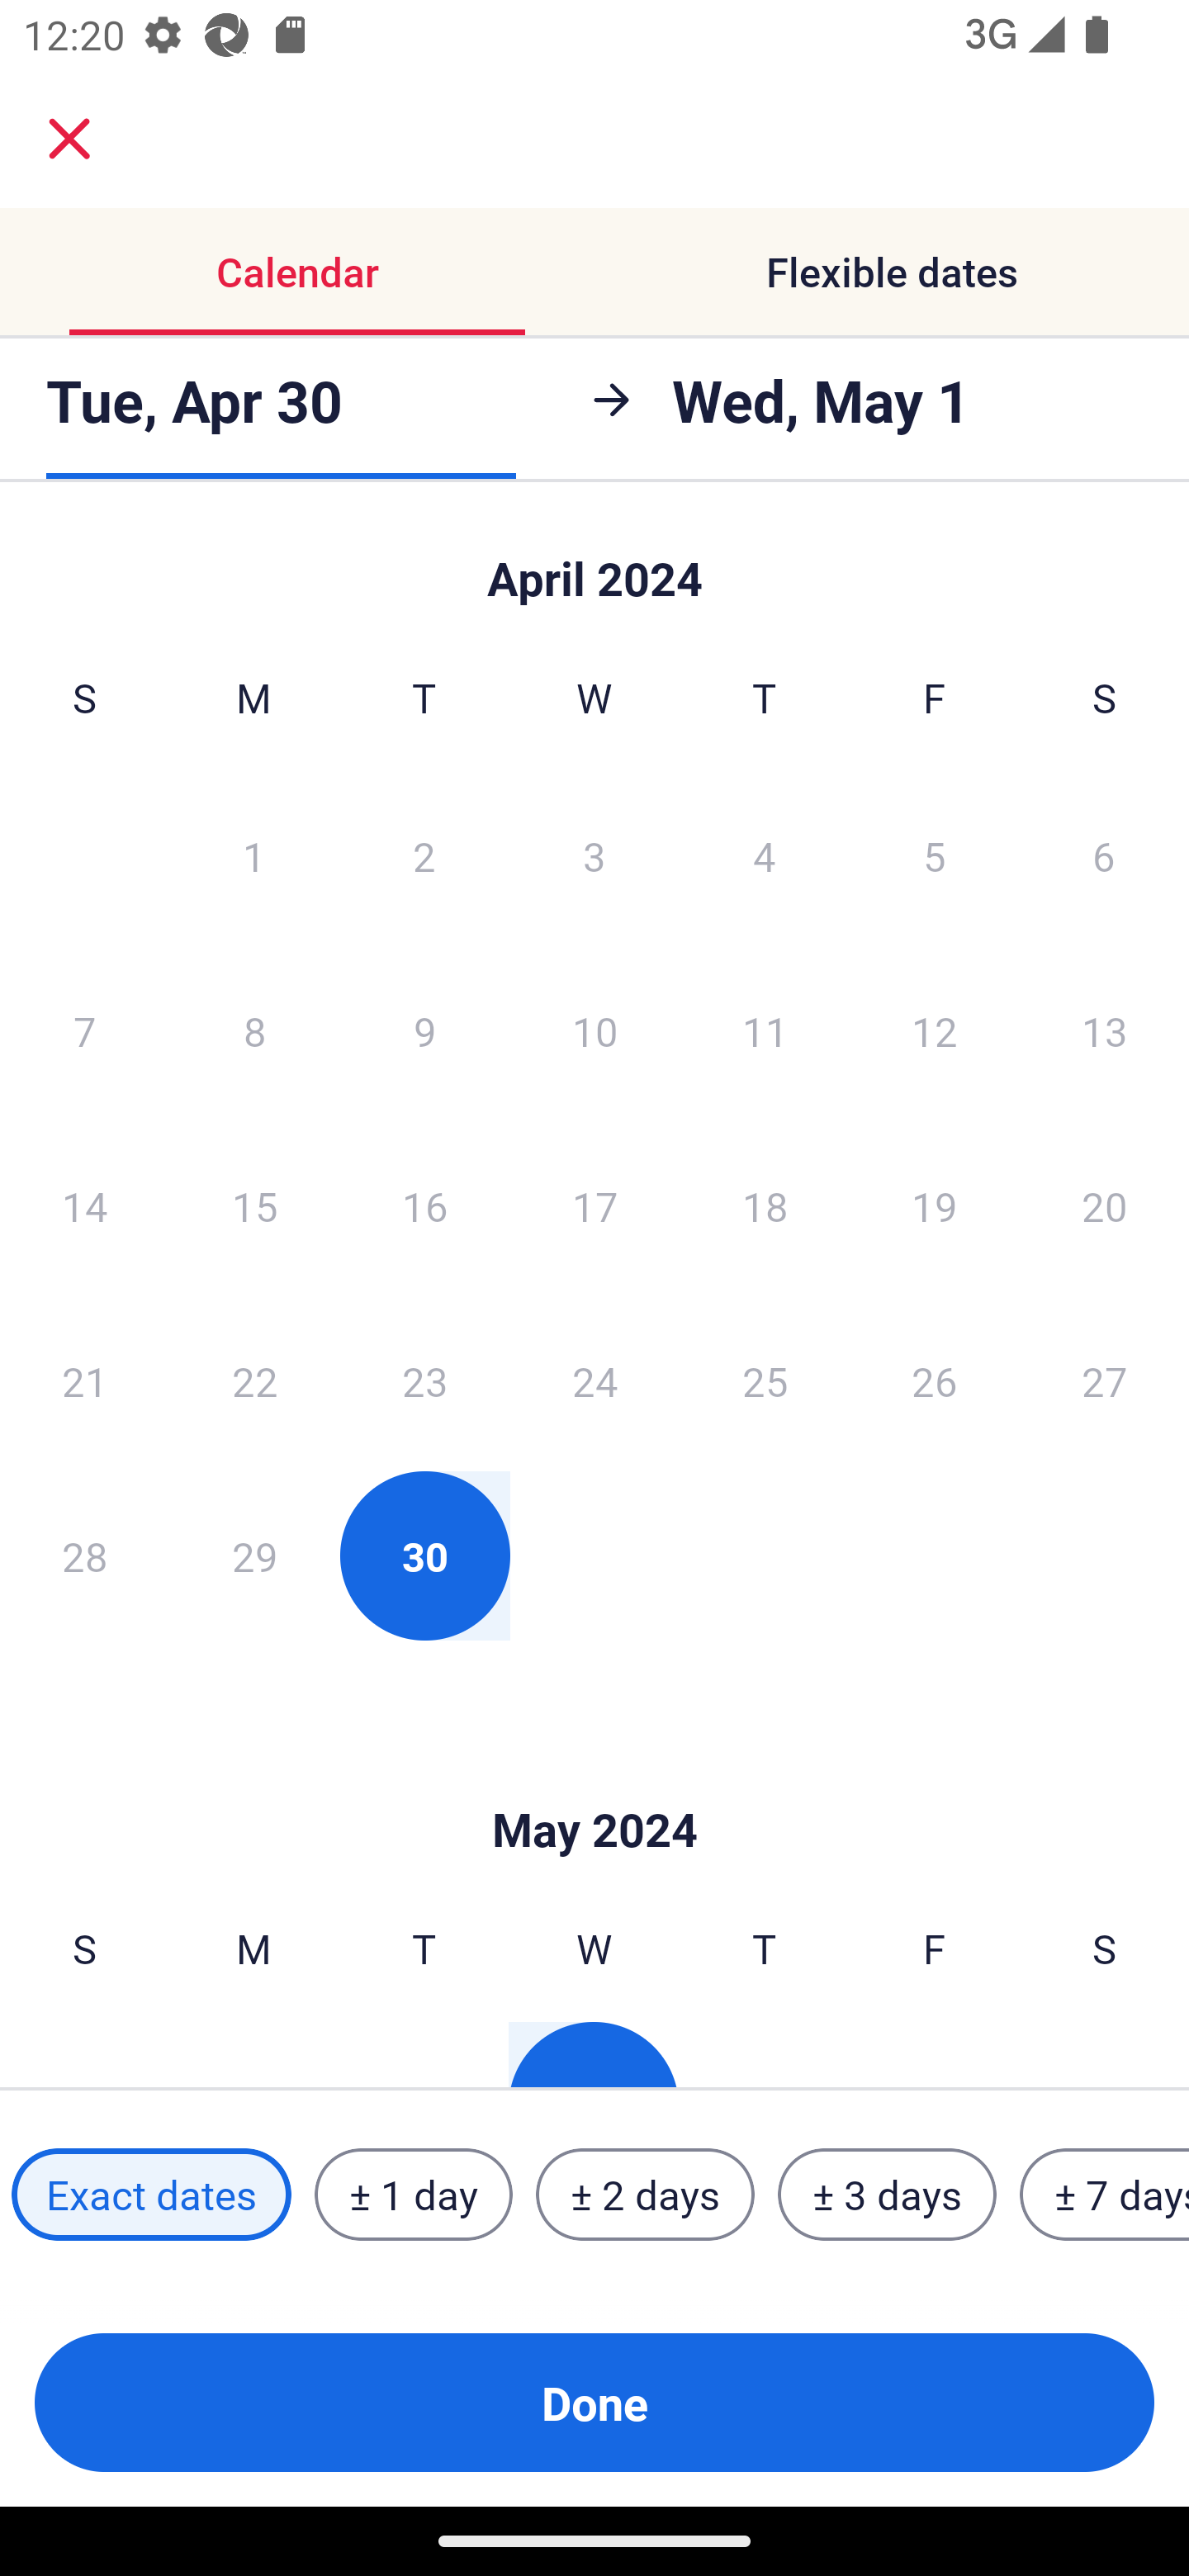  I want to click on ± 2 days, so click(646, 2195).